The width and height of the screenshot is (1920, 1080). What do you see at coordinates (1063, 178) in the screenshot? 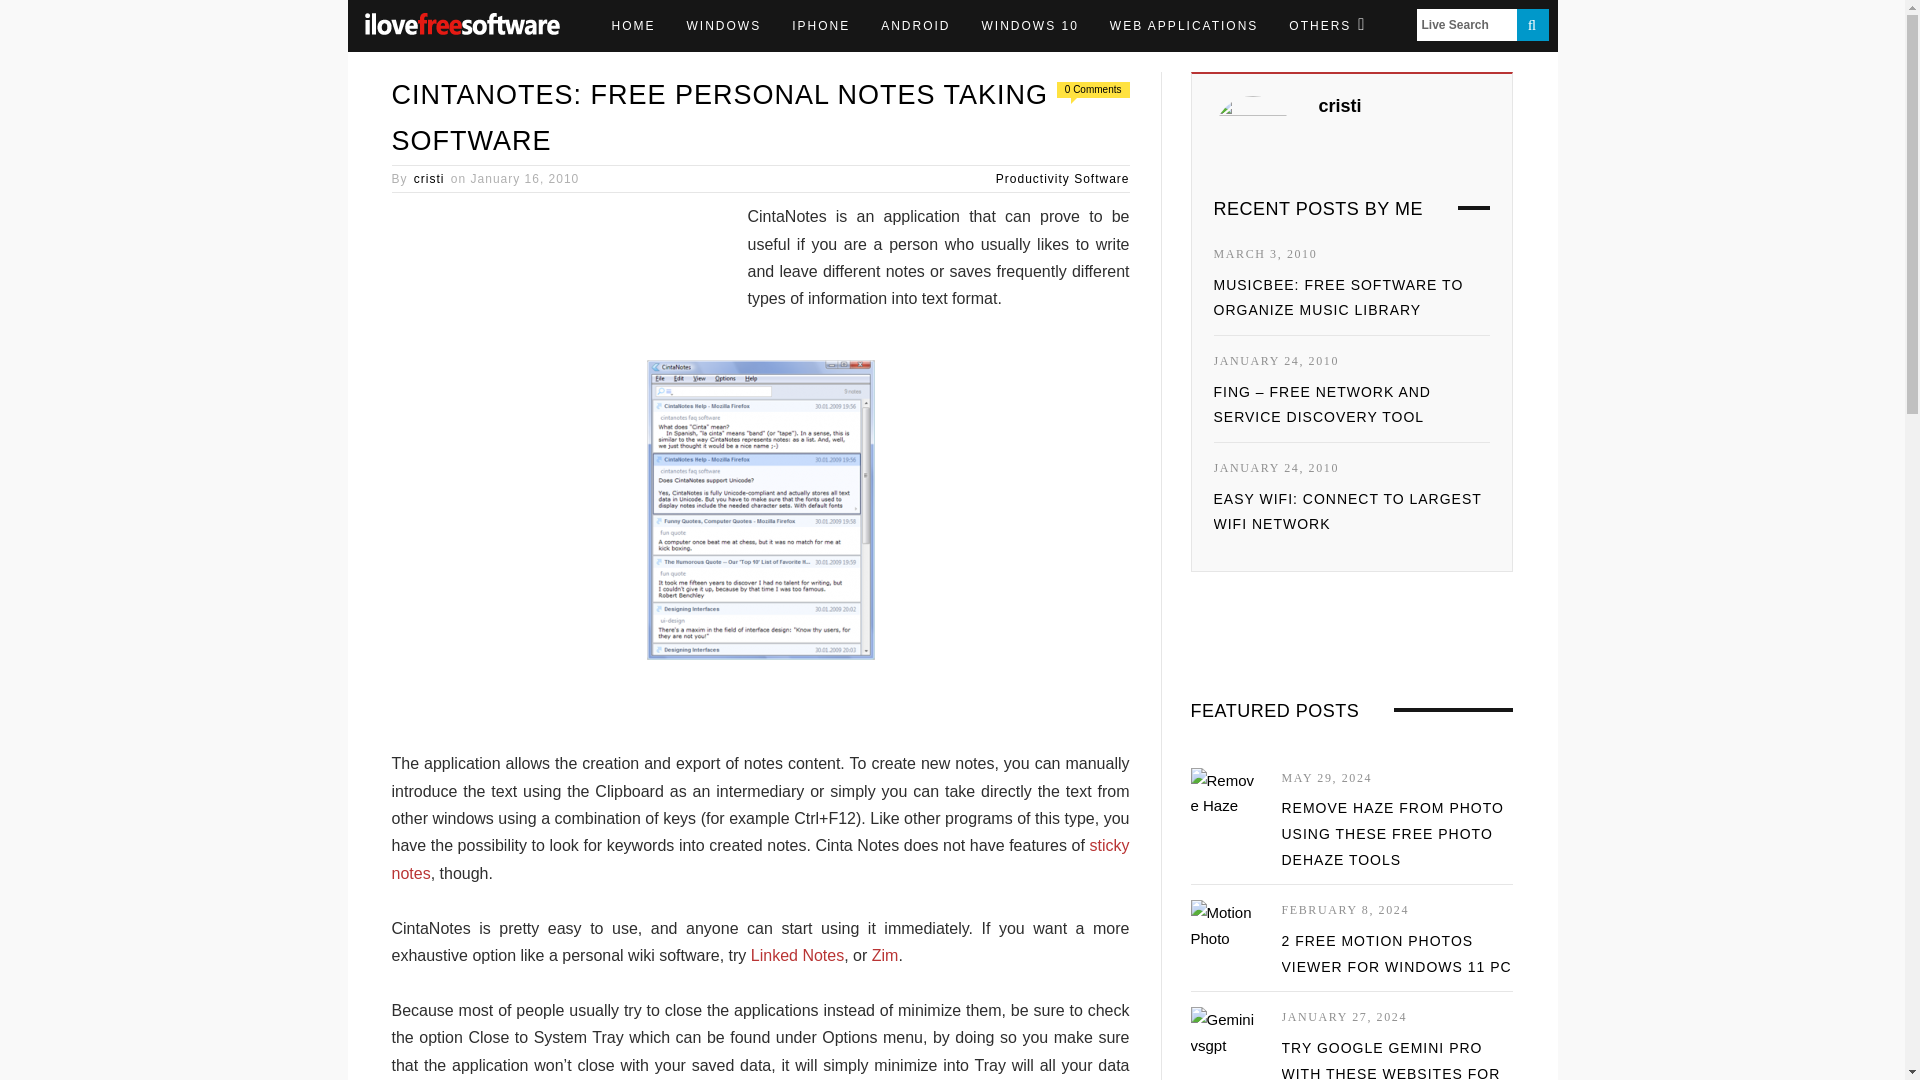
I see `Productivity Software` at bounding box center [1063, 178].